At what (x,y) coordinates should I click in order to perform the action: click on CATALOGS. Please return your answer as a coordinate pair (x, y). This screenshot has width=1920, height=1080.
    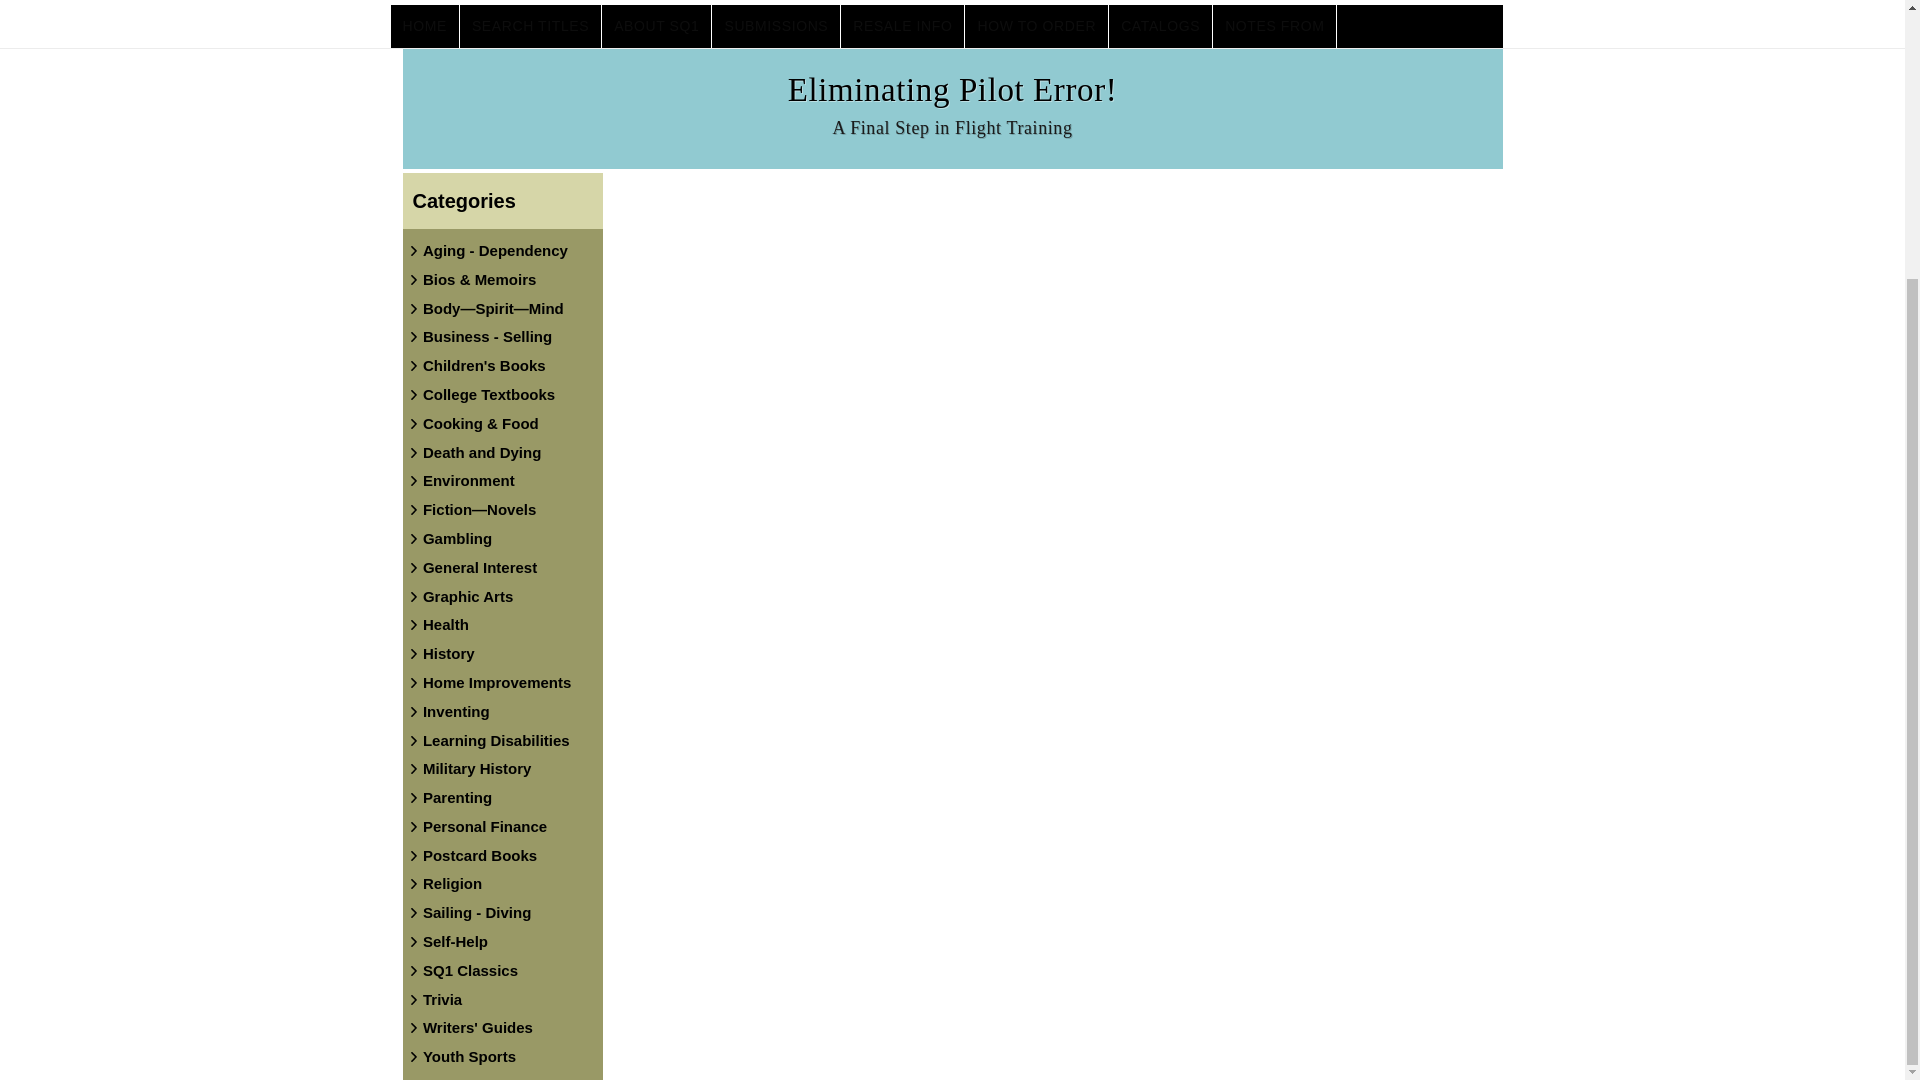
    Looking at the image, I should click on (1161, 26).